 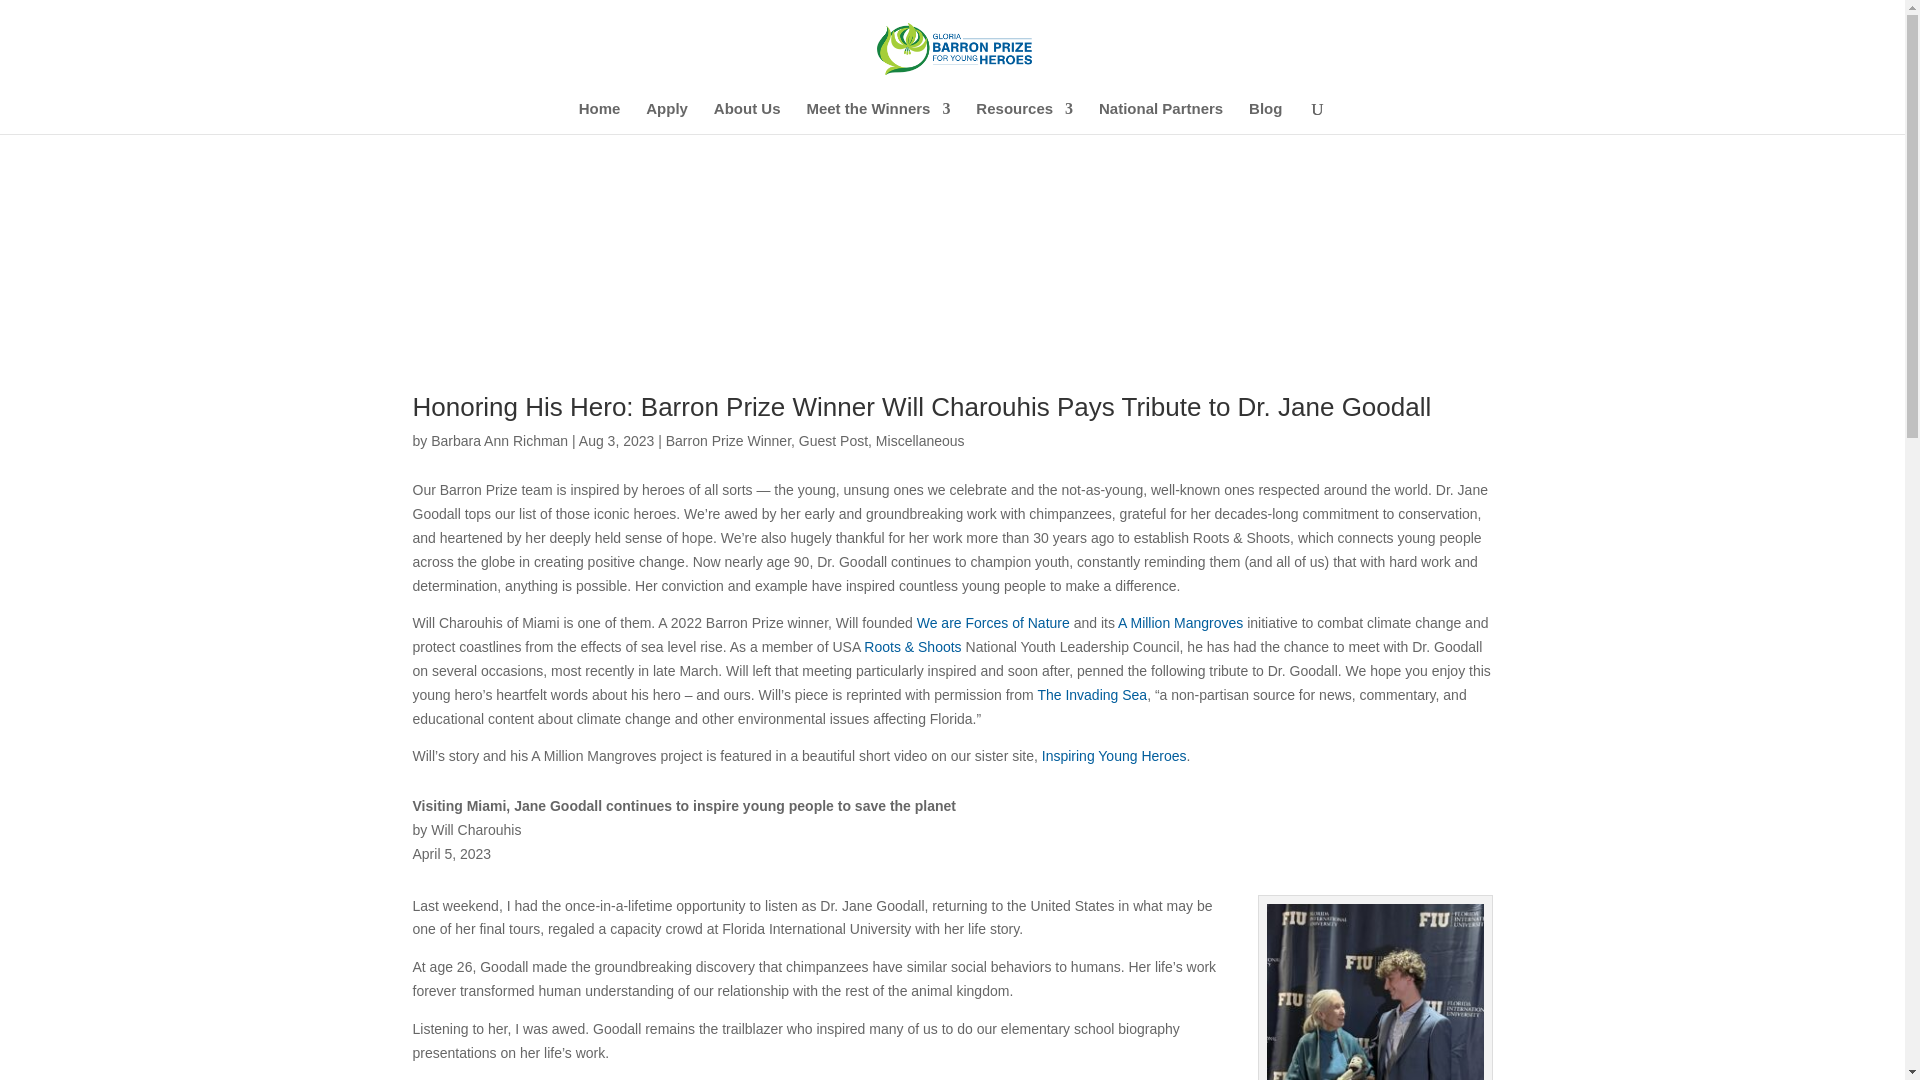 I want to click on We are Forces of Nature, so click(x=993, y=622).